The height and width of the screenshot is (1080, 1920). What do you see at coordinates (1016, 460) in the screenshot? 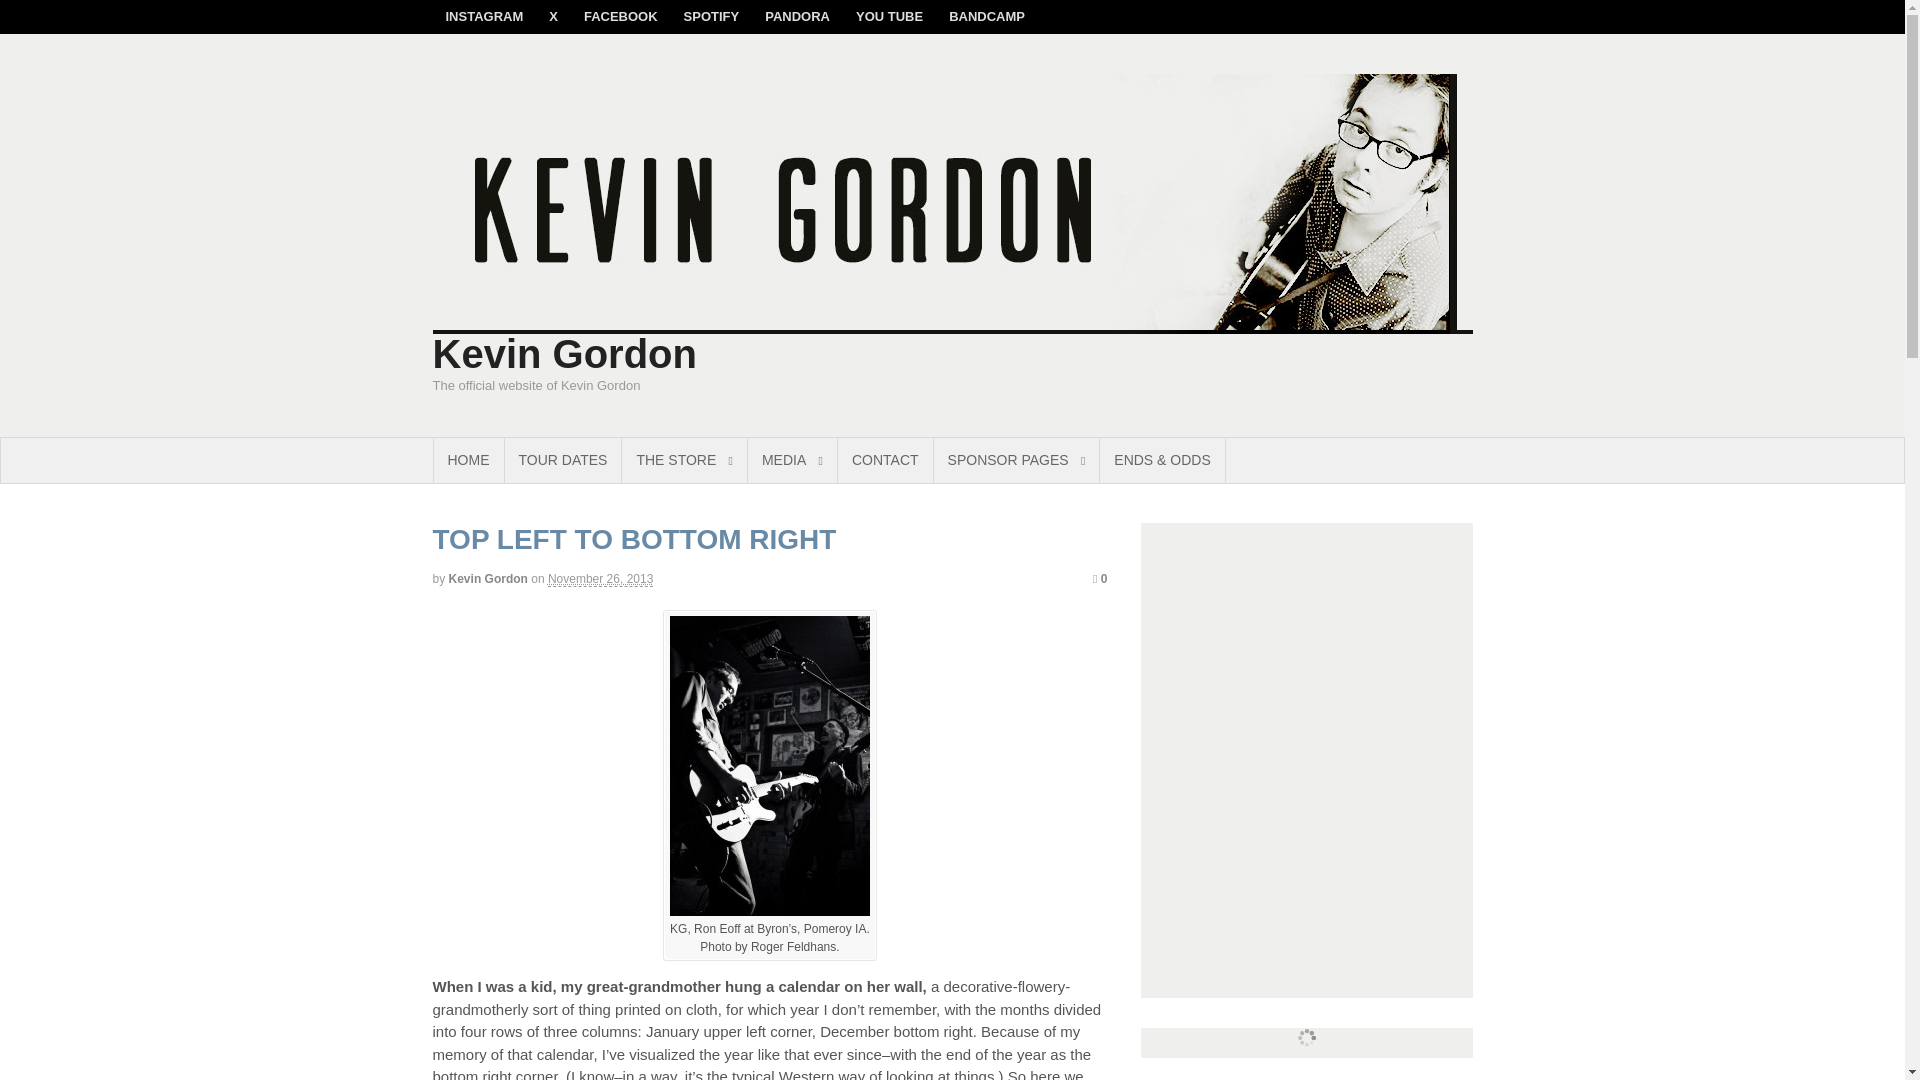
I see `SPONSOR PAGES` at bounding box center [1016, 460].